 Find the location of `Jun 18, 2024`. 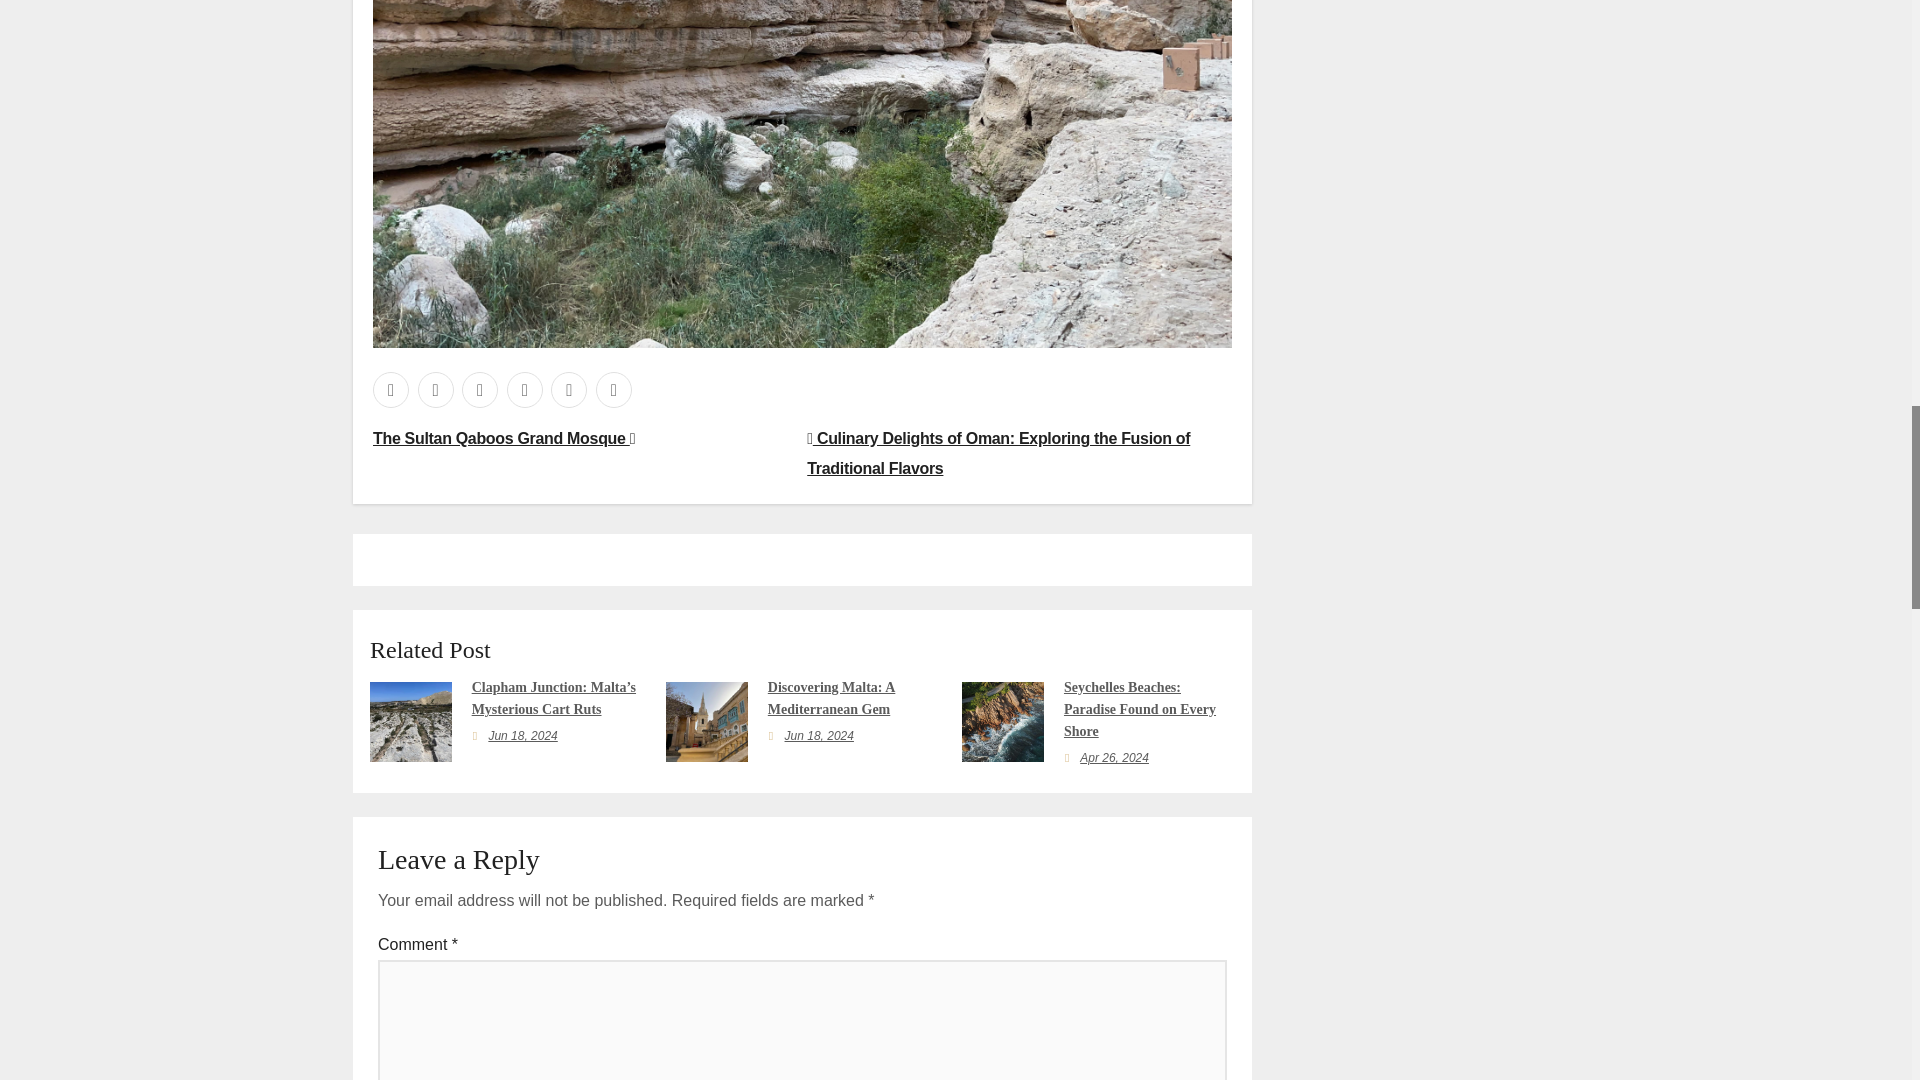

Jun 18, 2024 is located at coordinates (522, 736).